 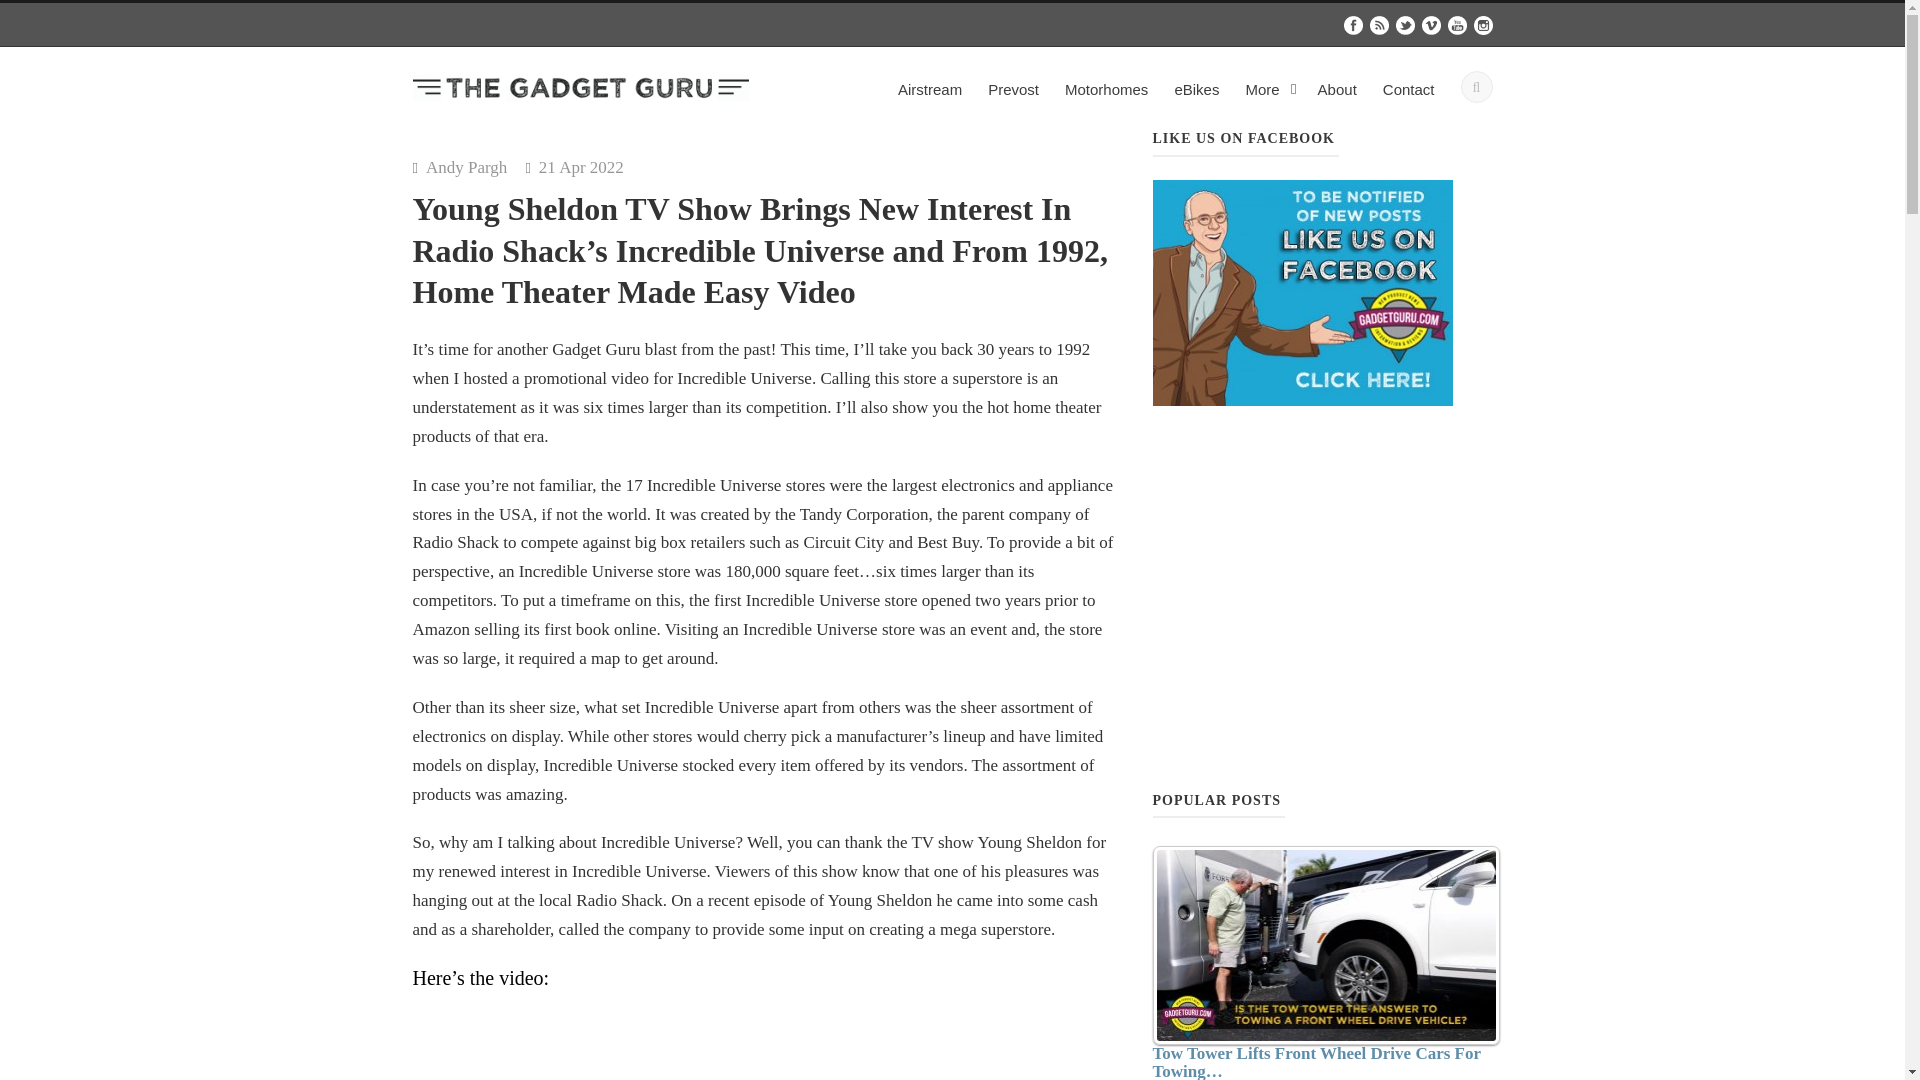 What do you see at coordinates (1106, 96) in the screenshot?
I see `Motorhomes` at bounding box center [1106, 96].